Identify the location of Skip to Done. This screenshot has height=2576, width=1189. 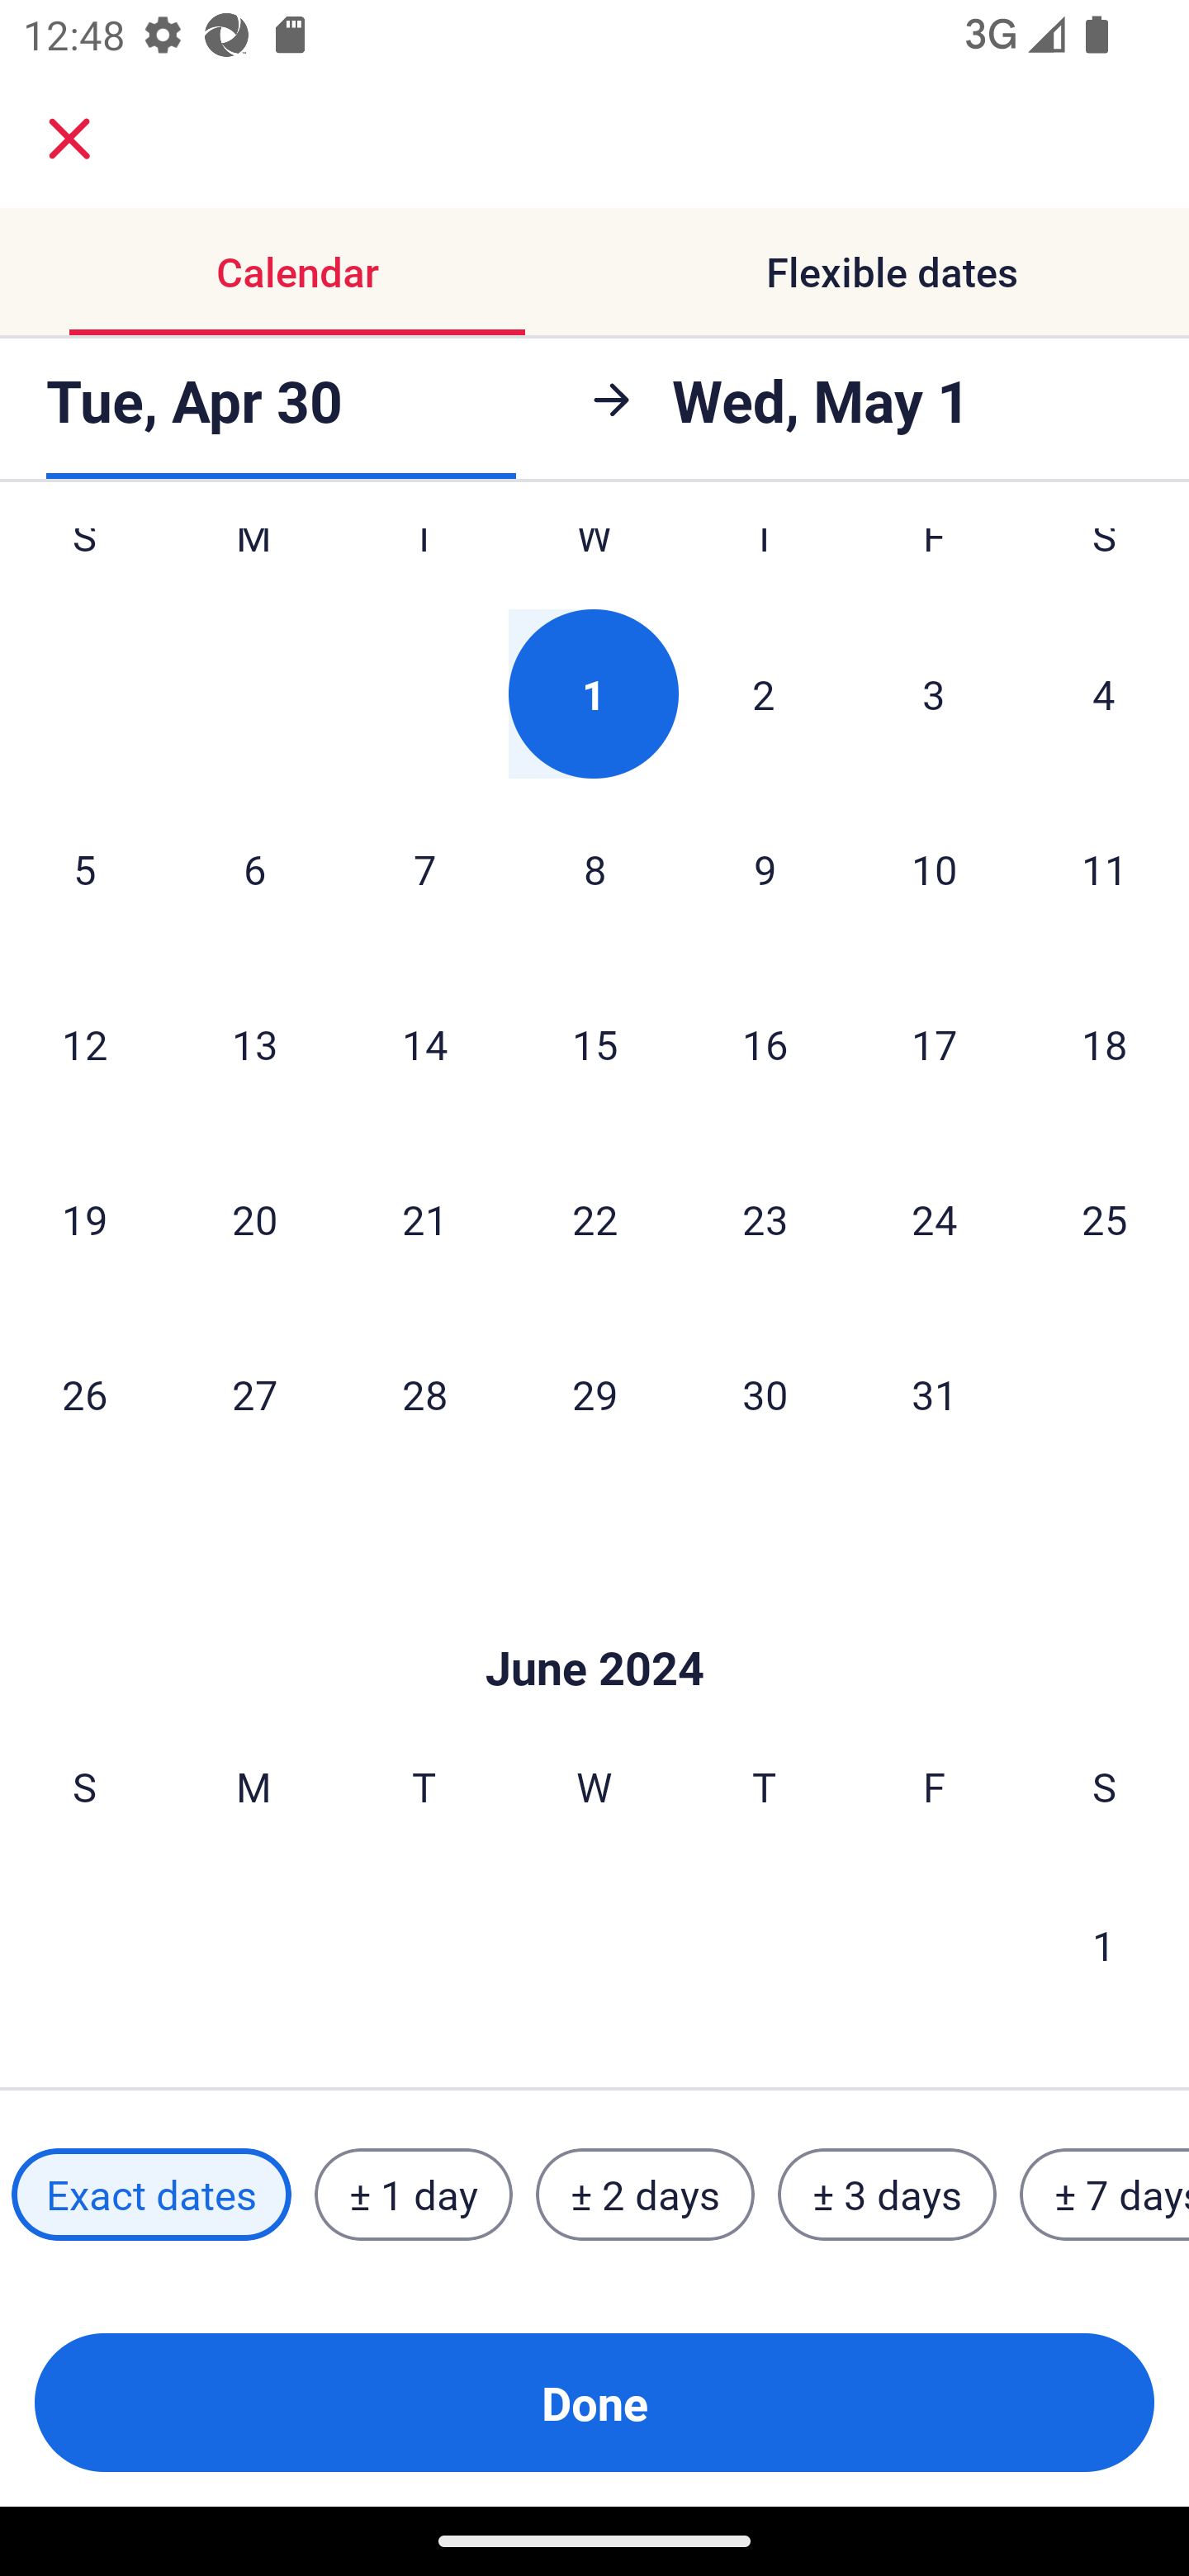
(594, 1618).